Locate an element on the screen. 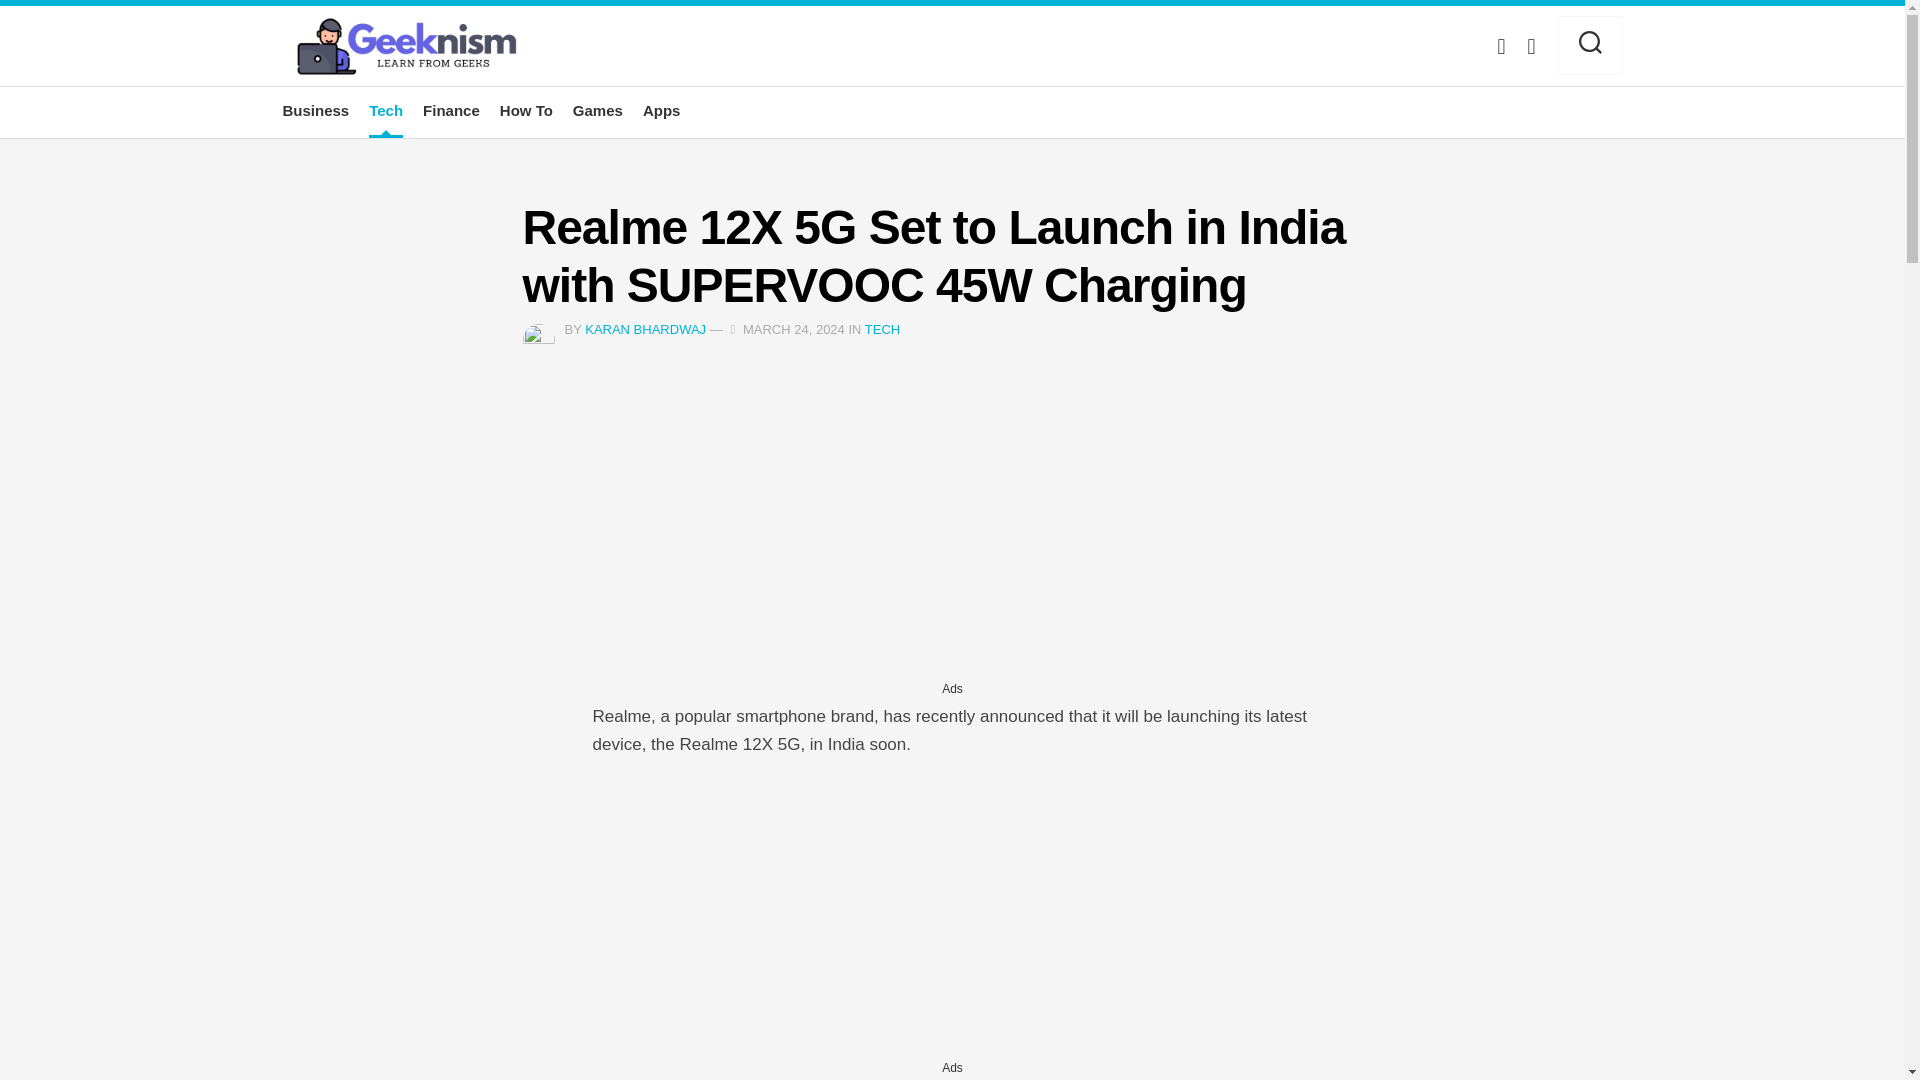  Twitter is located at coordinates (1500, 46).